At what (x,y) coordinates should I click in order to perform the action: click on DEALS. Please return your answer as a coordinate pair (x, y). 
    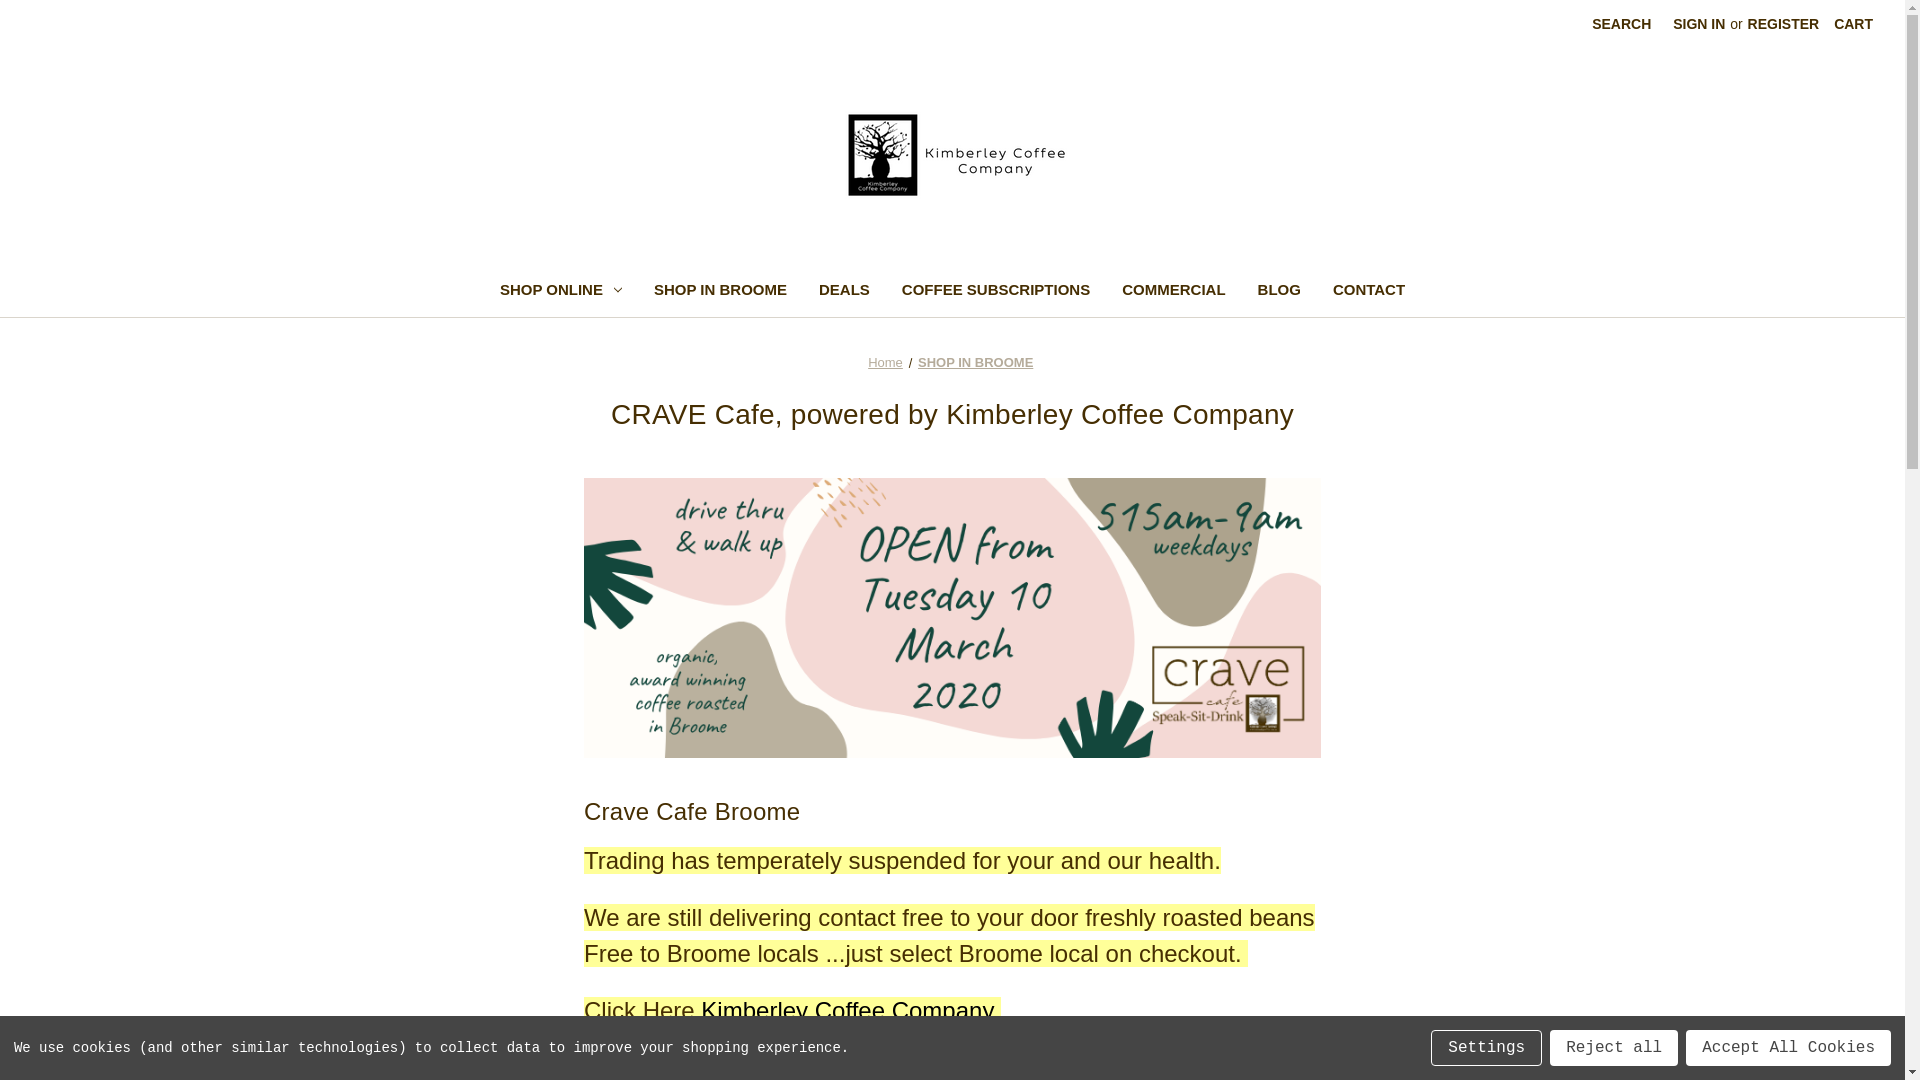
    Looking at the image, I should click on (844, 292).